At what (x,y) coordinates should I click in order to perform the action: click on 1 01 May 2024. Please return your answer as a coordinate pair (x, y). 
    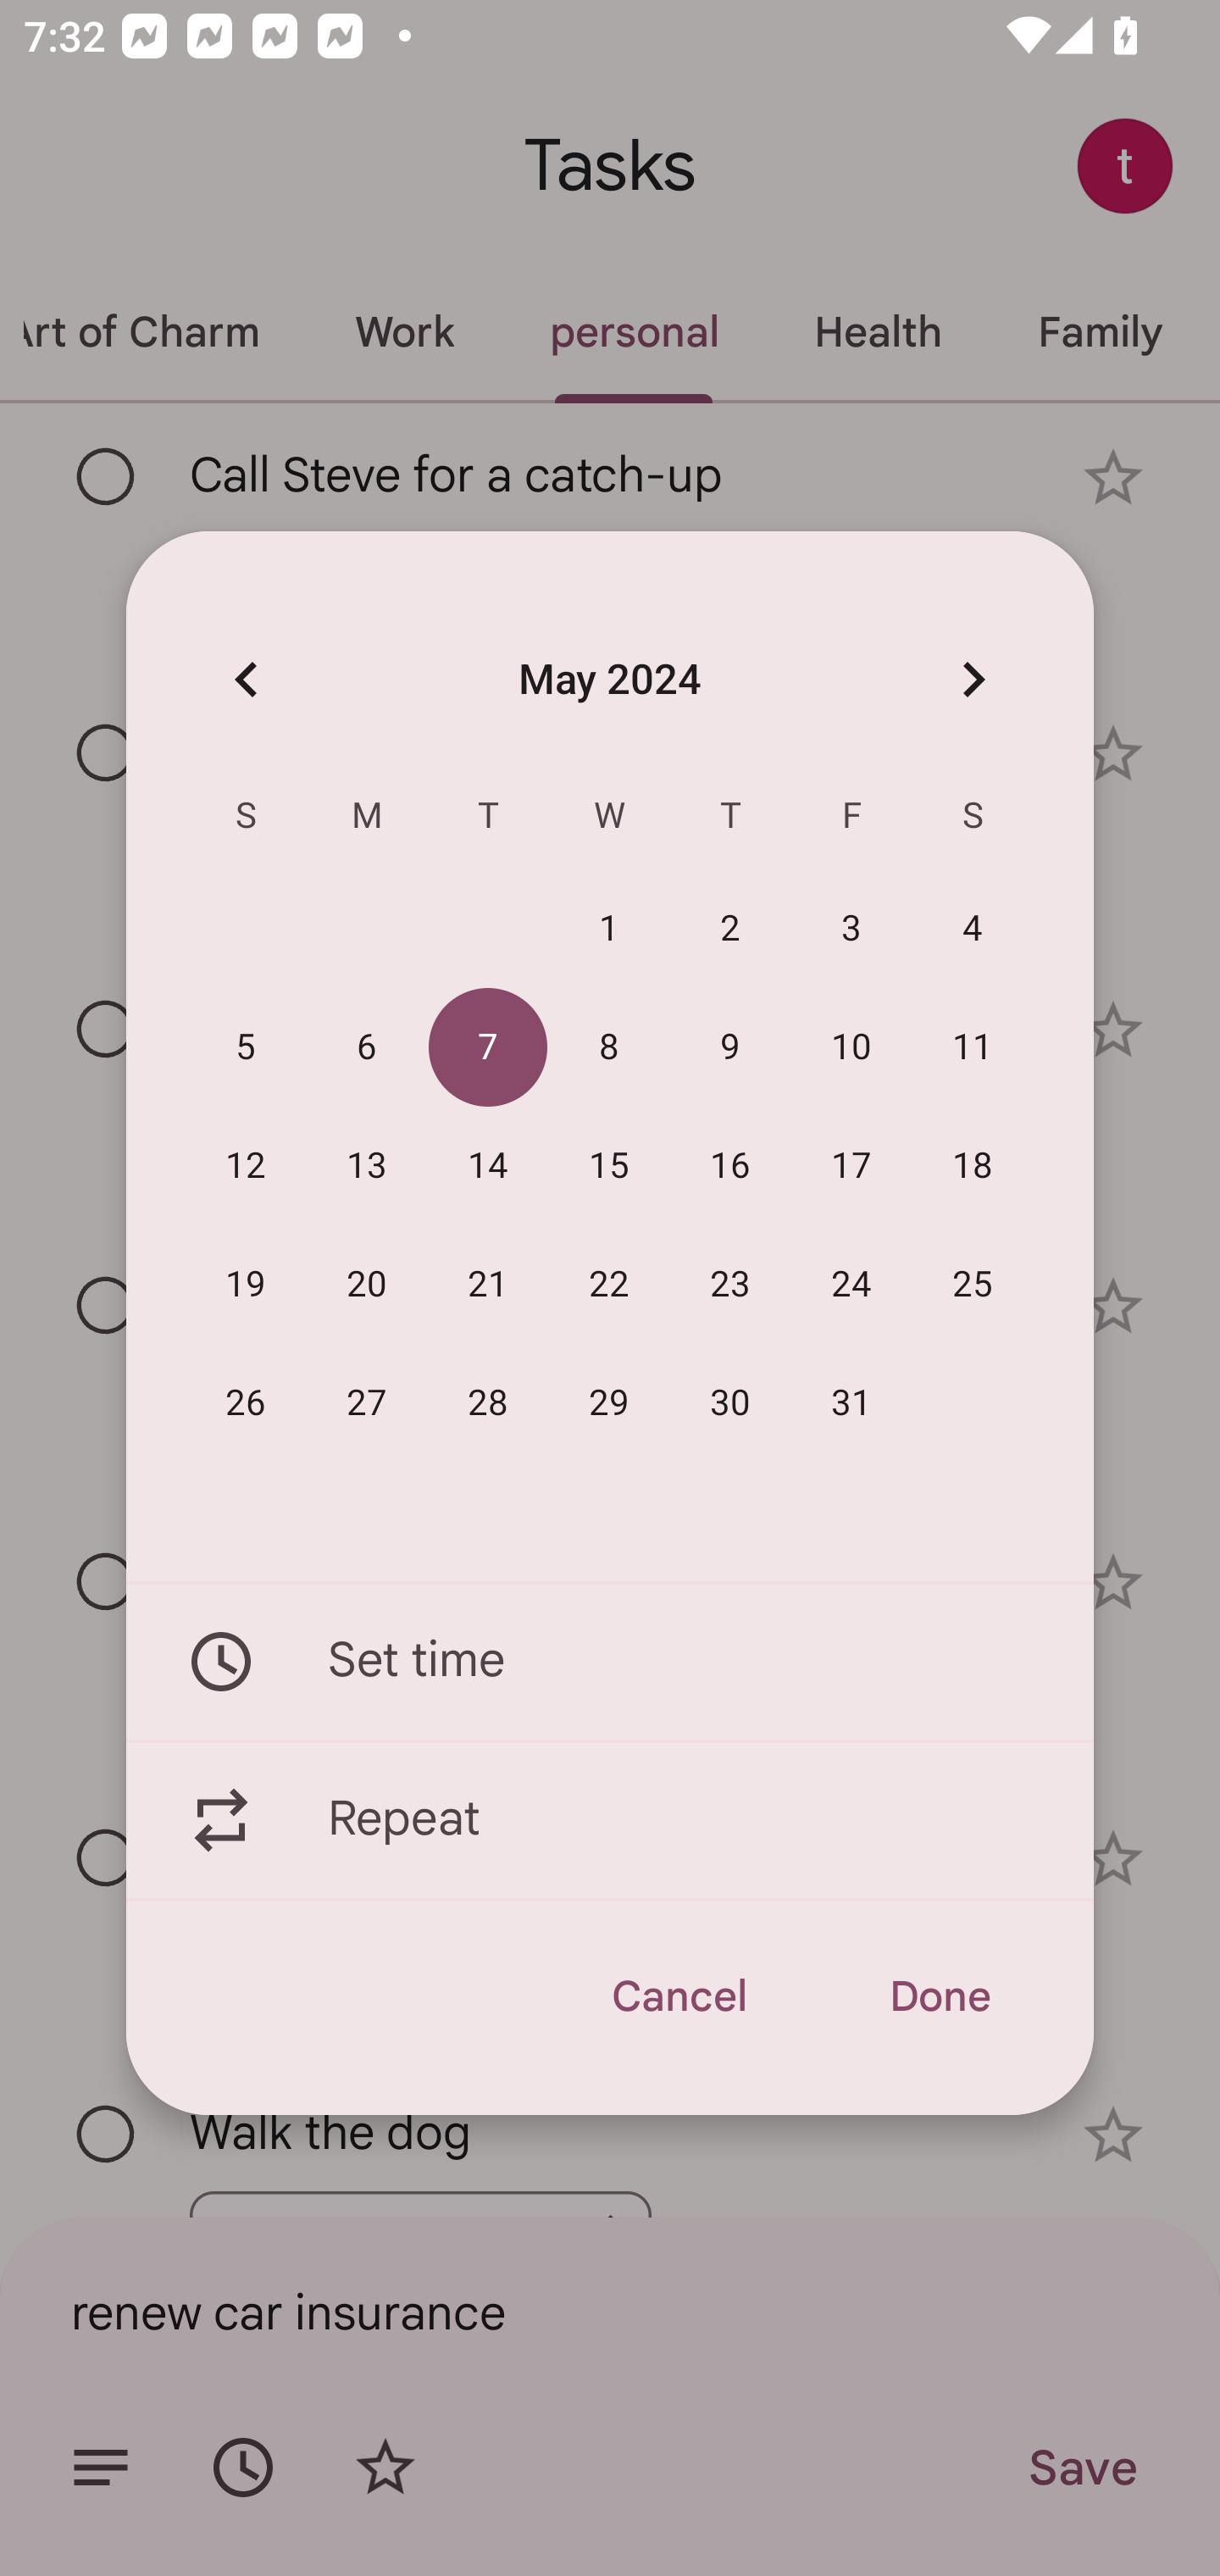
    Looking at the image, I should click on (609, 930).